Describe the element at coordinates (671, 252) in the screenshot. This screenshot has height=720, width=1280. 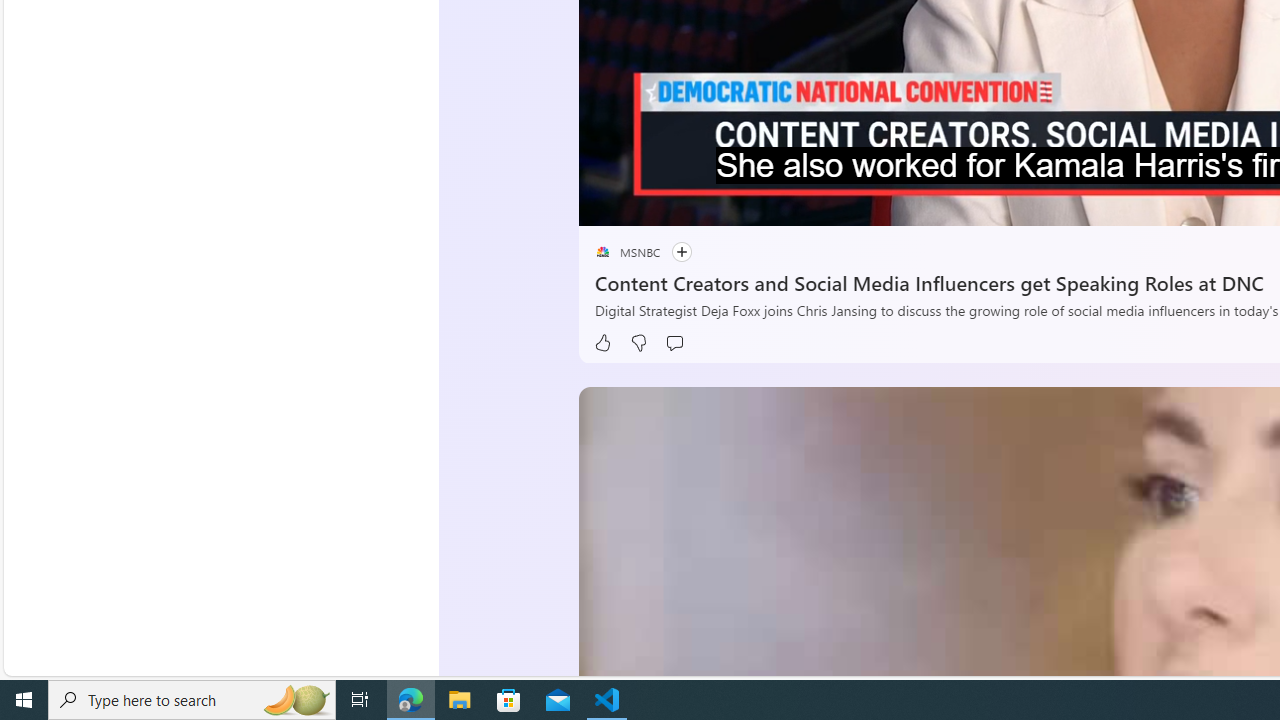
I see `Follow` at that location.